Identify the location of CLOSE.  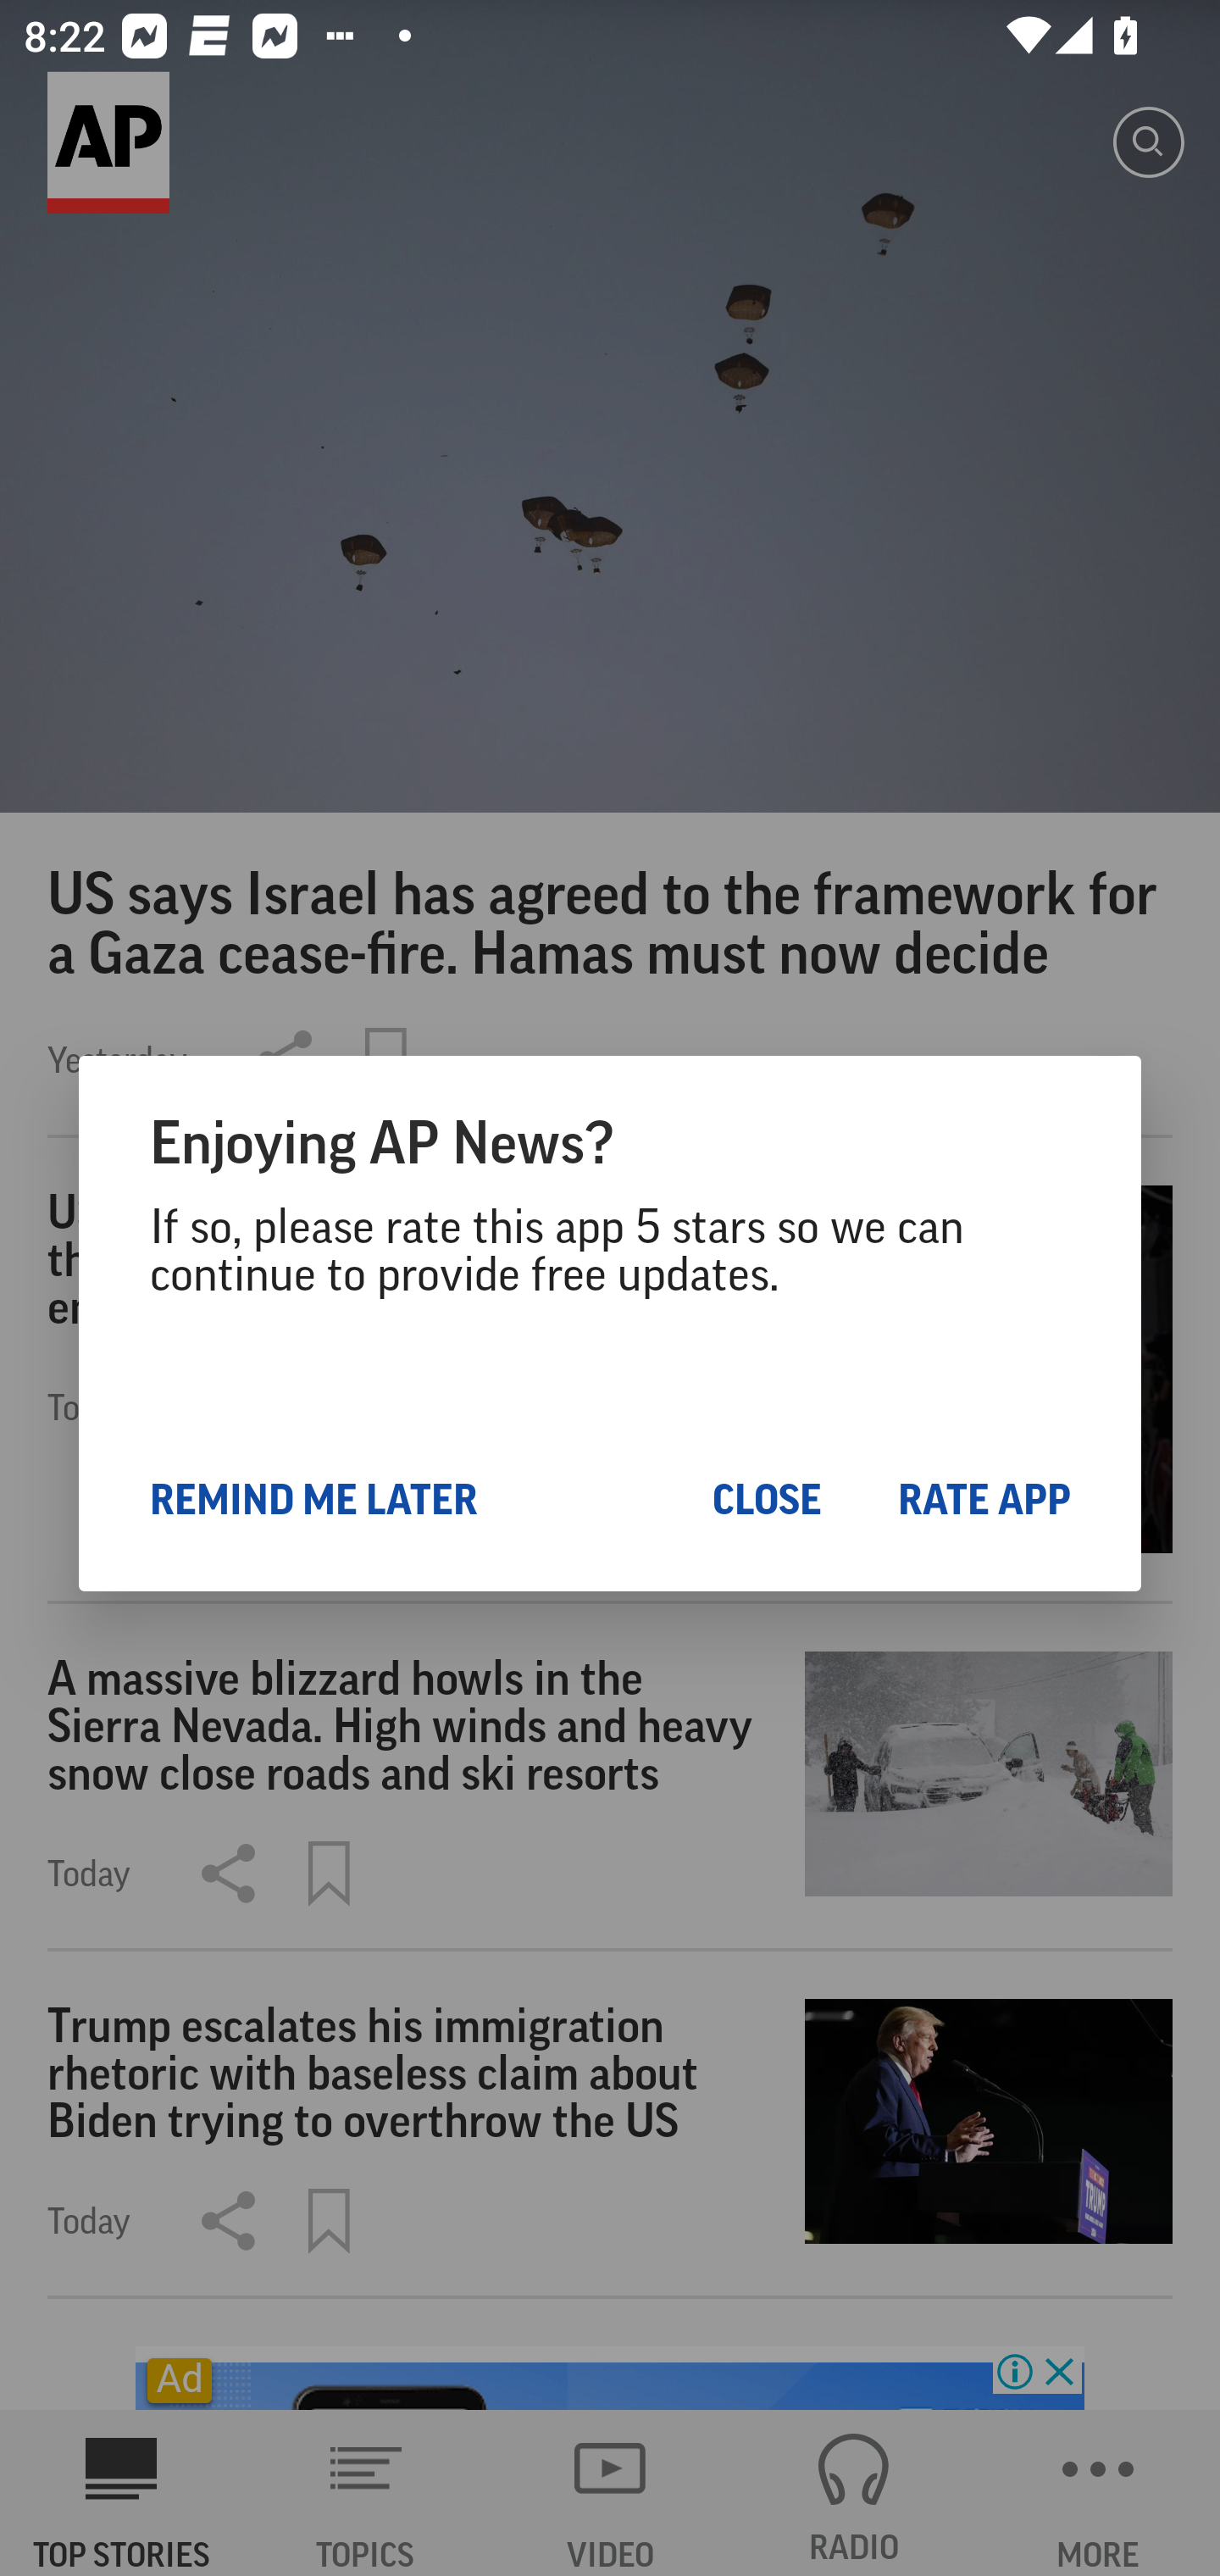
(766, 1499).